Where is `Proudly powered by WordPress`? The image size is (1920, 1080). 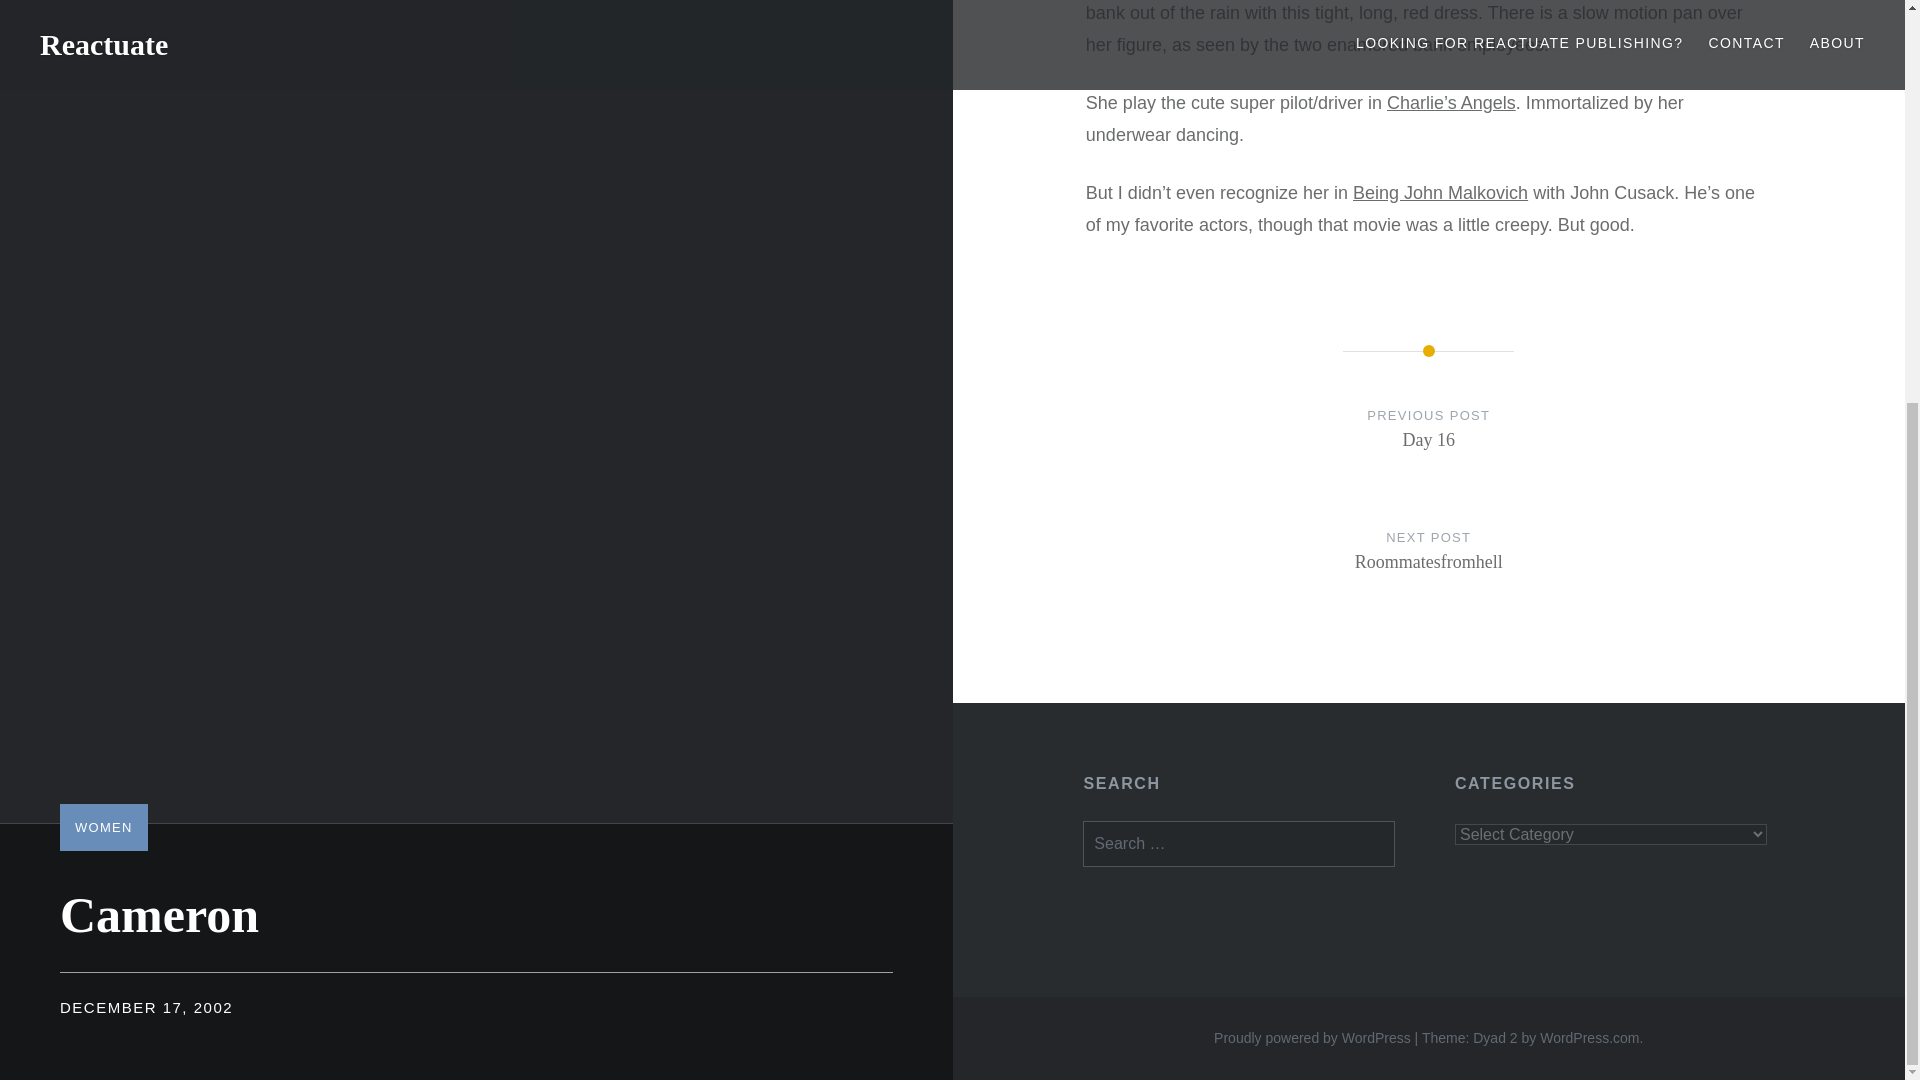 Proudly powered by WordPress is located at coordinates (1312, 1038).